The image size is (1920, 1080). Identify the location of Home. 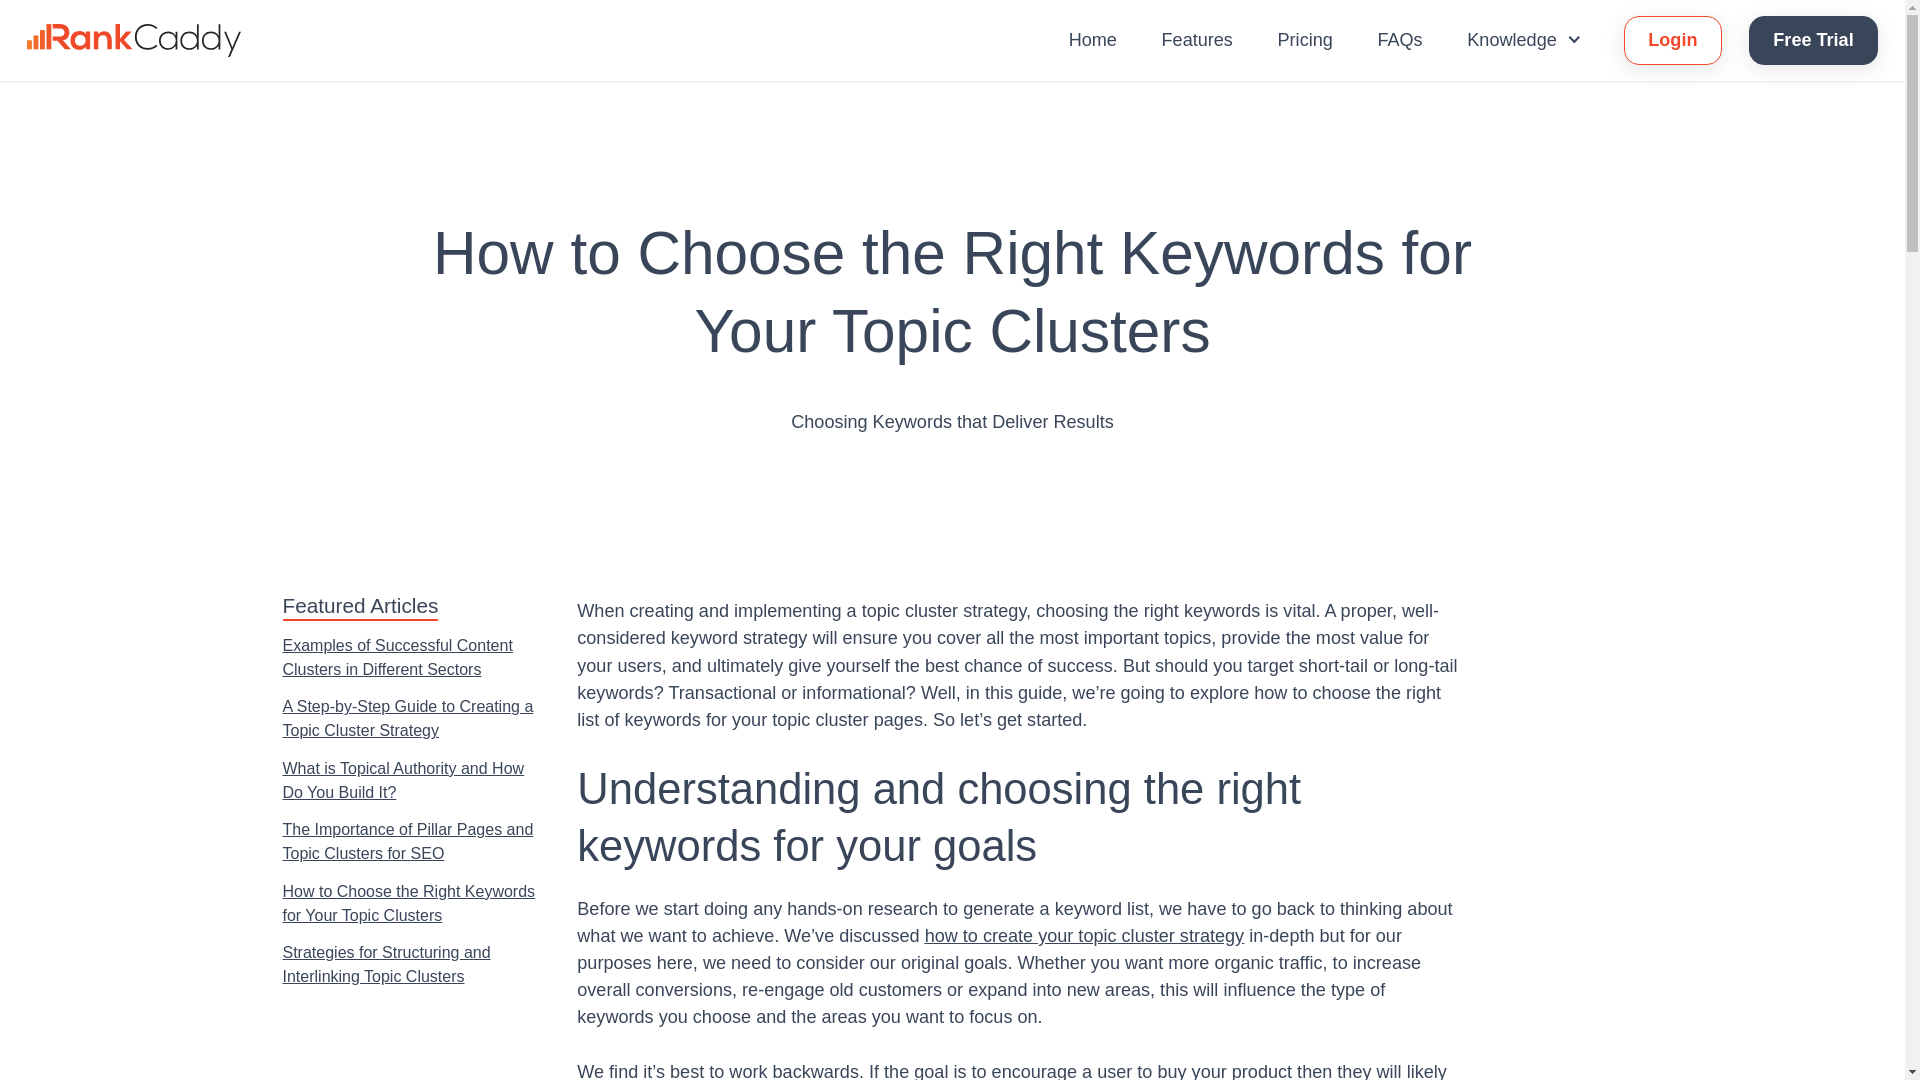
(1093, 39).